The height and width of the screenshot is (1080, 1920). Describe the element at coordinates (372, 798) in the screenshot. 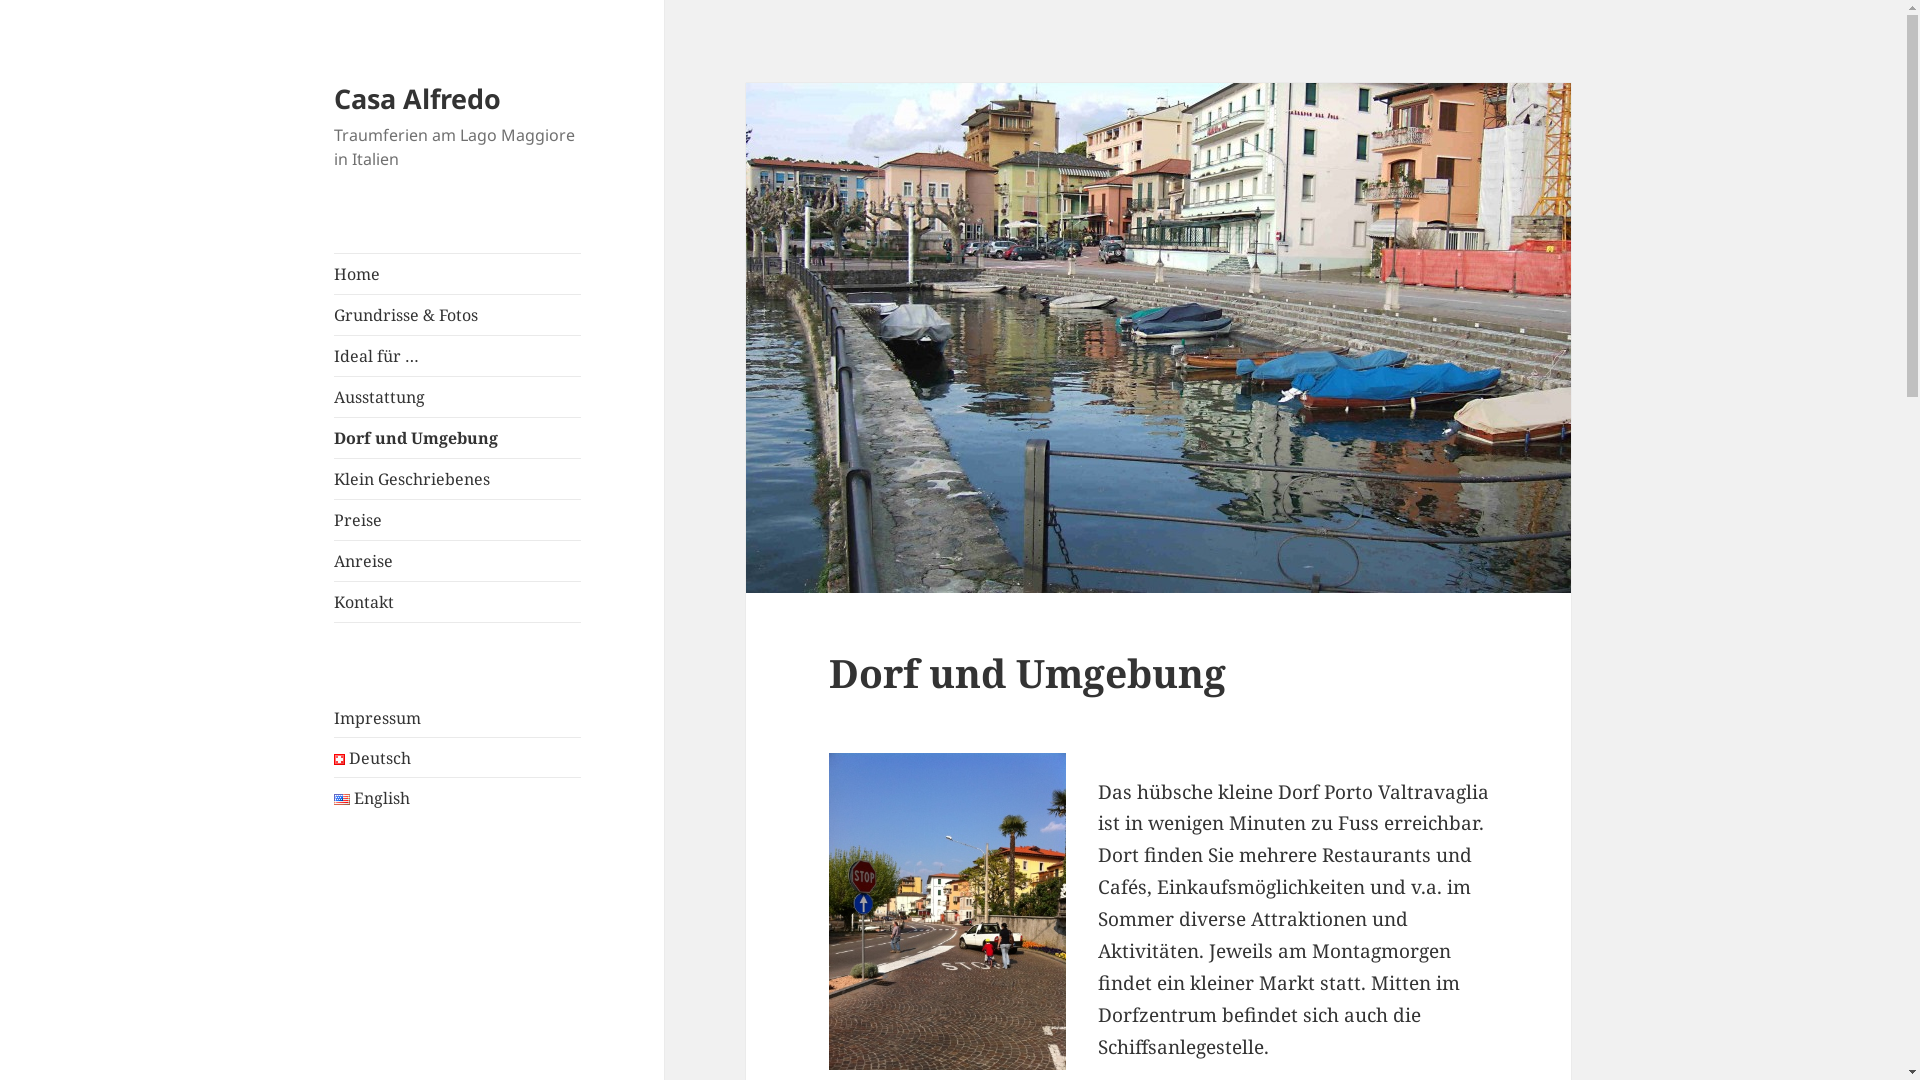

I see `English` at that location.